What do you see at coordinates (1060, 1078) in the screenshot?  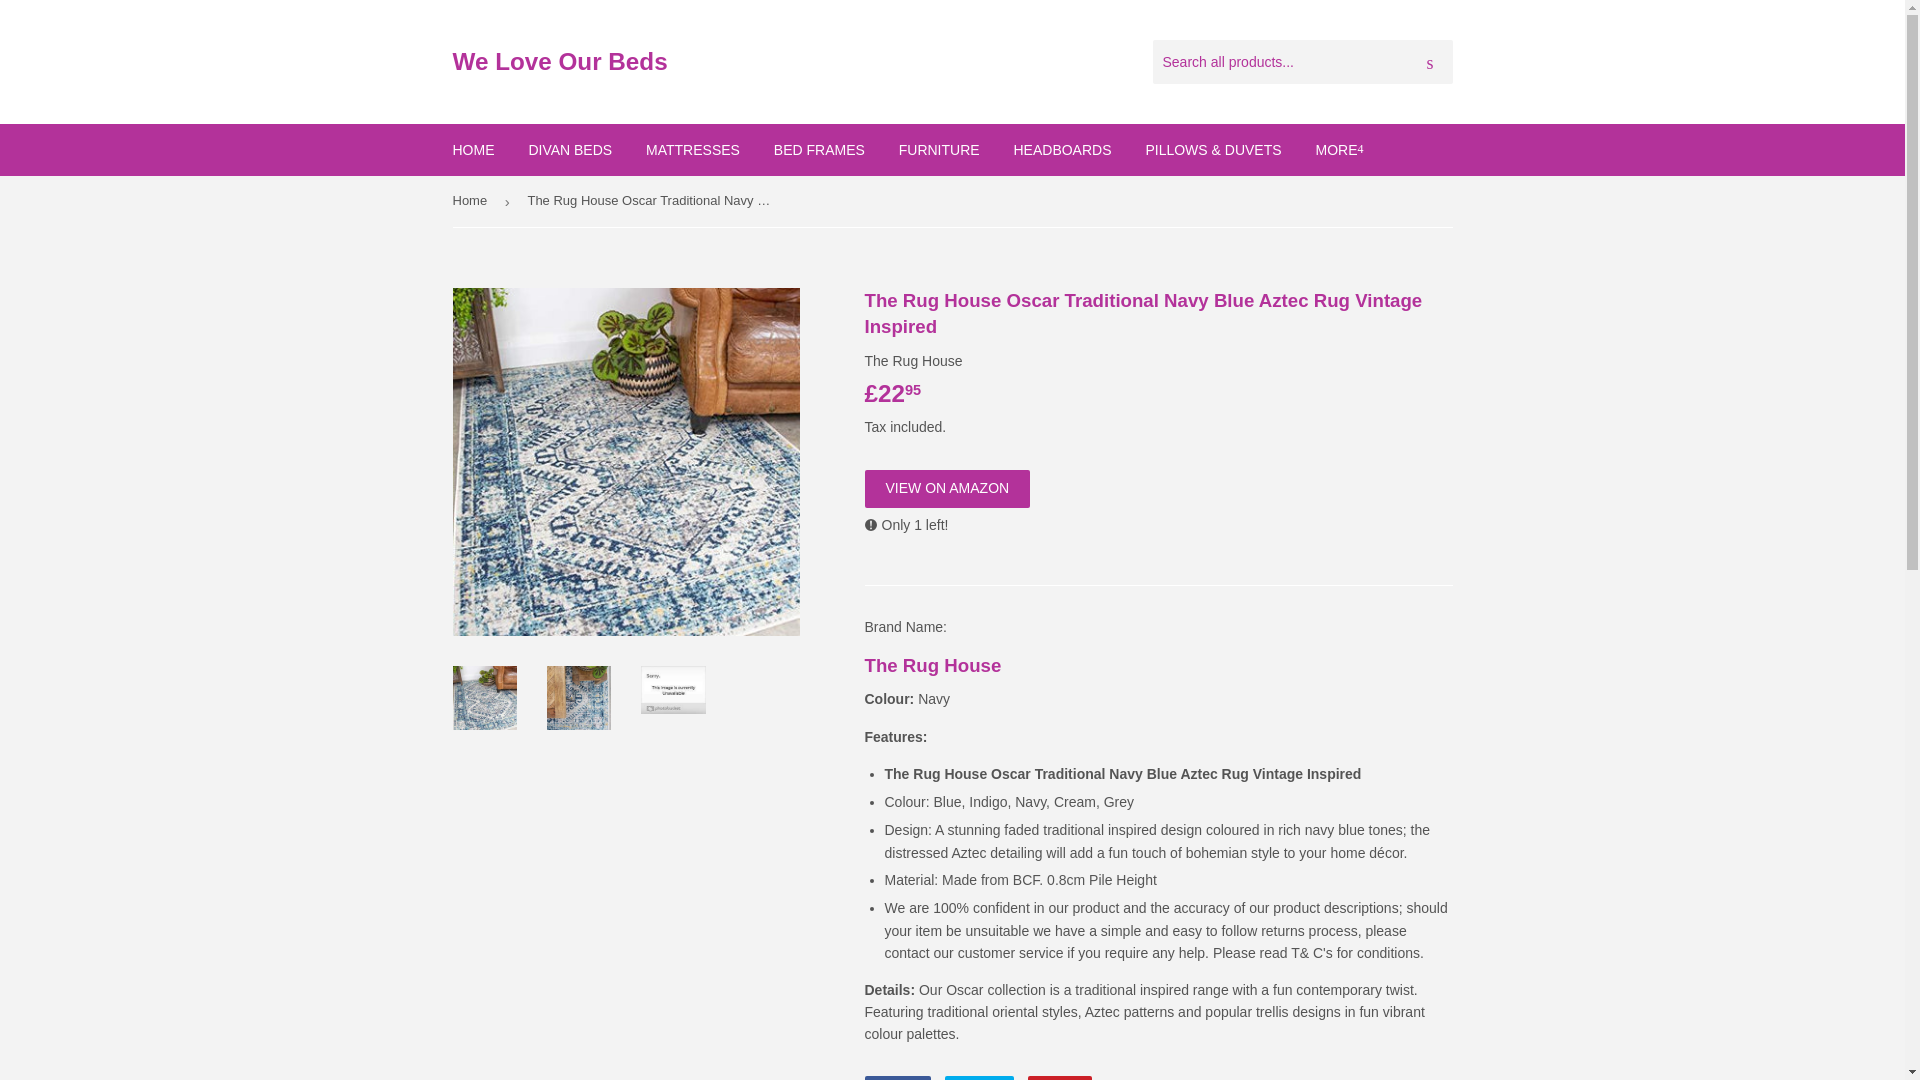 I see `HEADBOARDS` at bounding box center [1060, 1078].